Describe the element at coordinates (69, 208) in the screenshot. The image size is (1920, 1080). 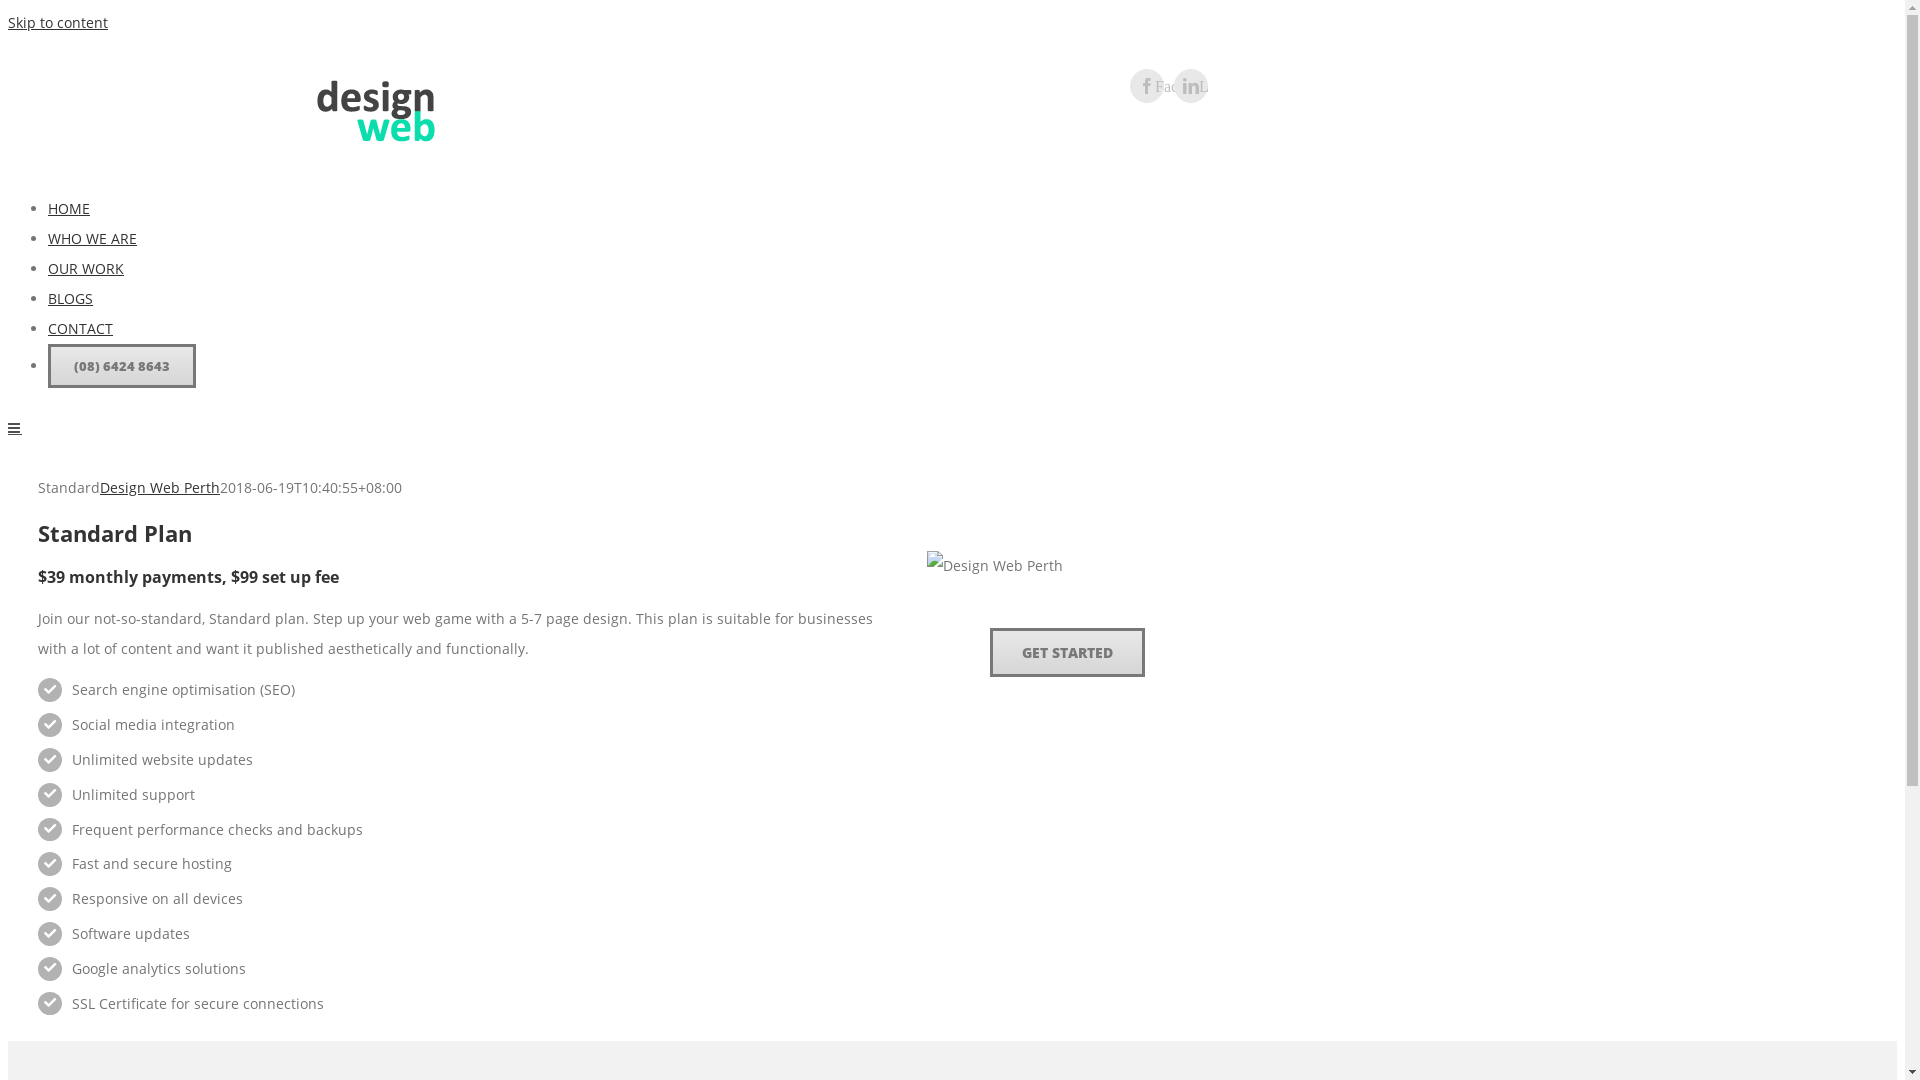
I see `HOME` at that location.